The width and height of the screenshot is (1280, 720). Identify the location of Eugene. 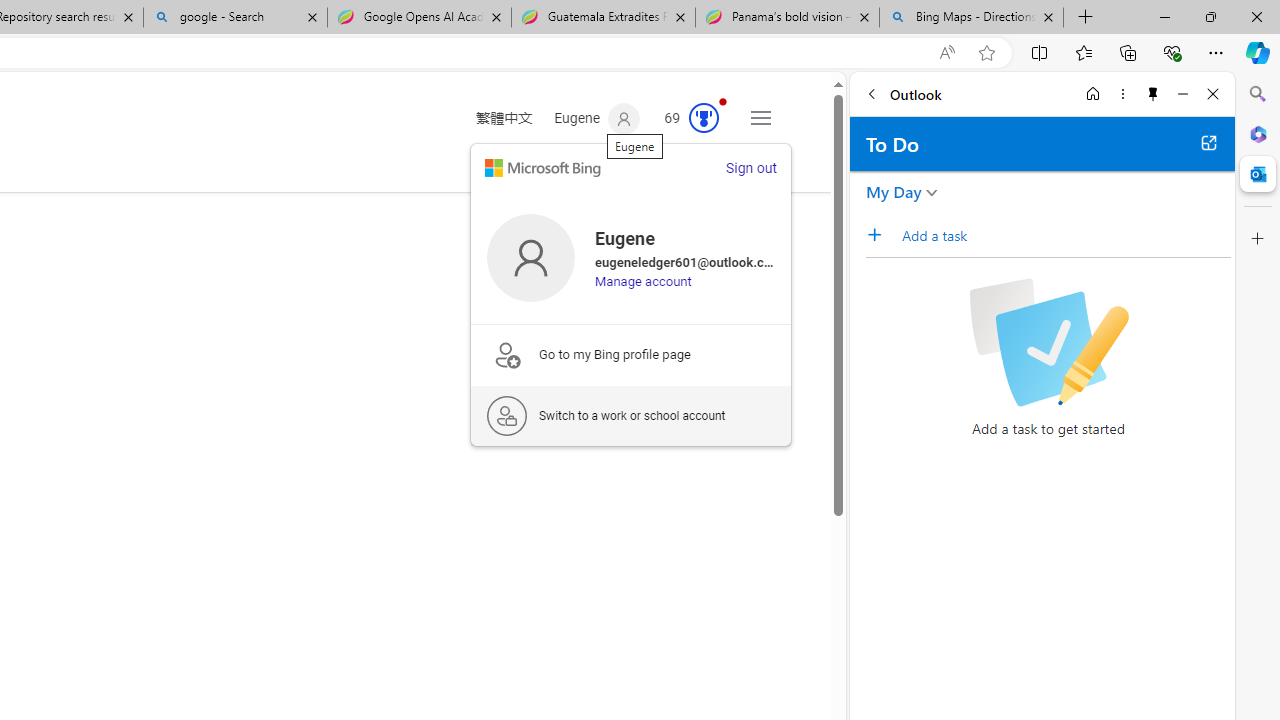
(598, 119).